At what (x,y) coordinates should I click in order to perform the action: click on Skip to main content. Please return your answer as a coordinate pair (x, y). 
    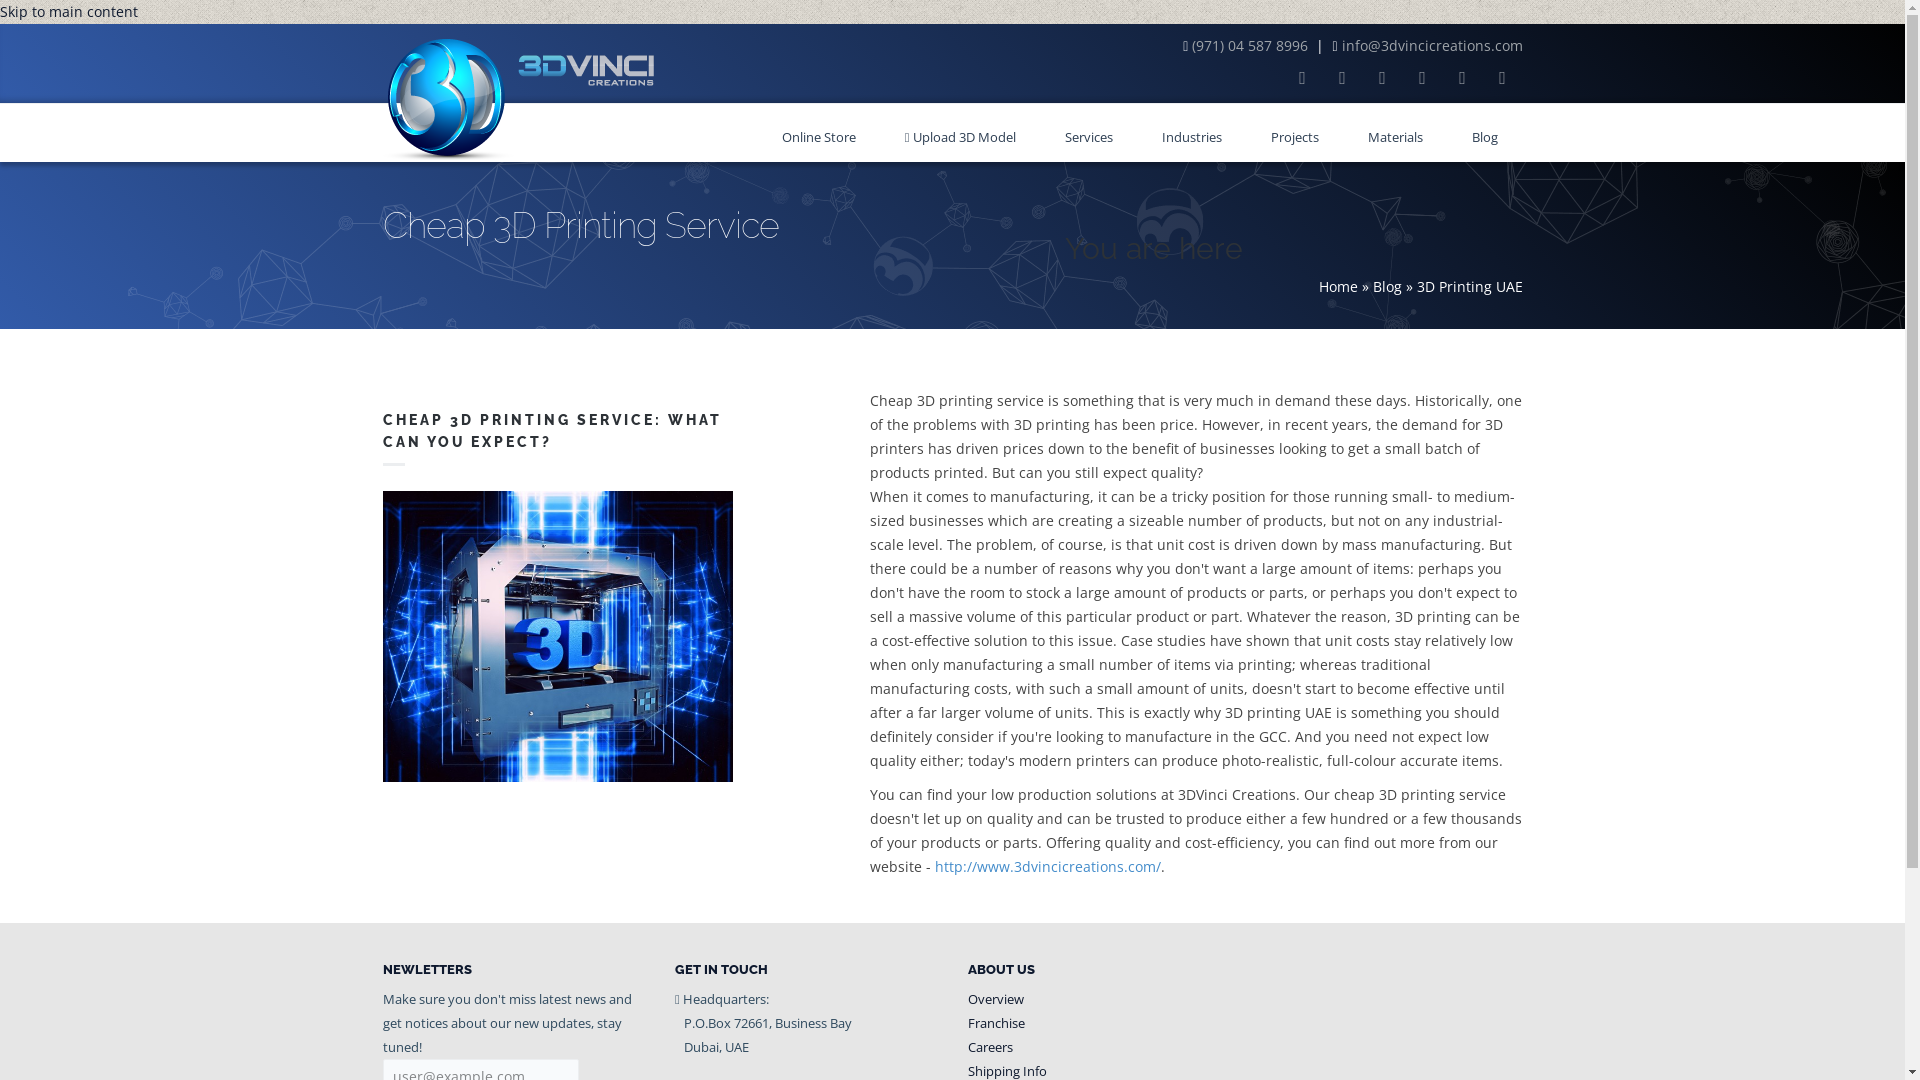
    Looking at the image, I should click on (69, 12).